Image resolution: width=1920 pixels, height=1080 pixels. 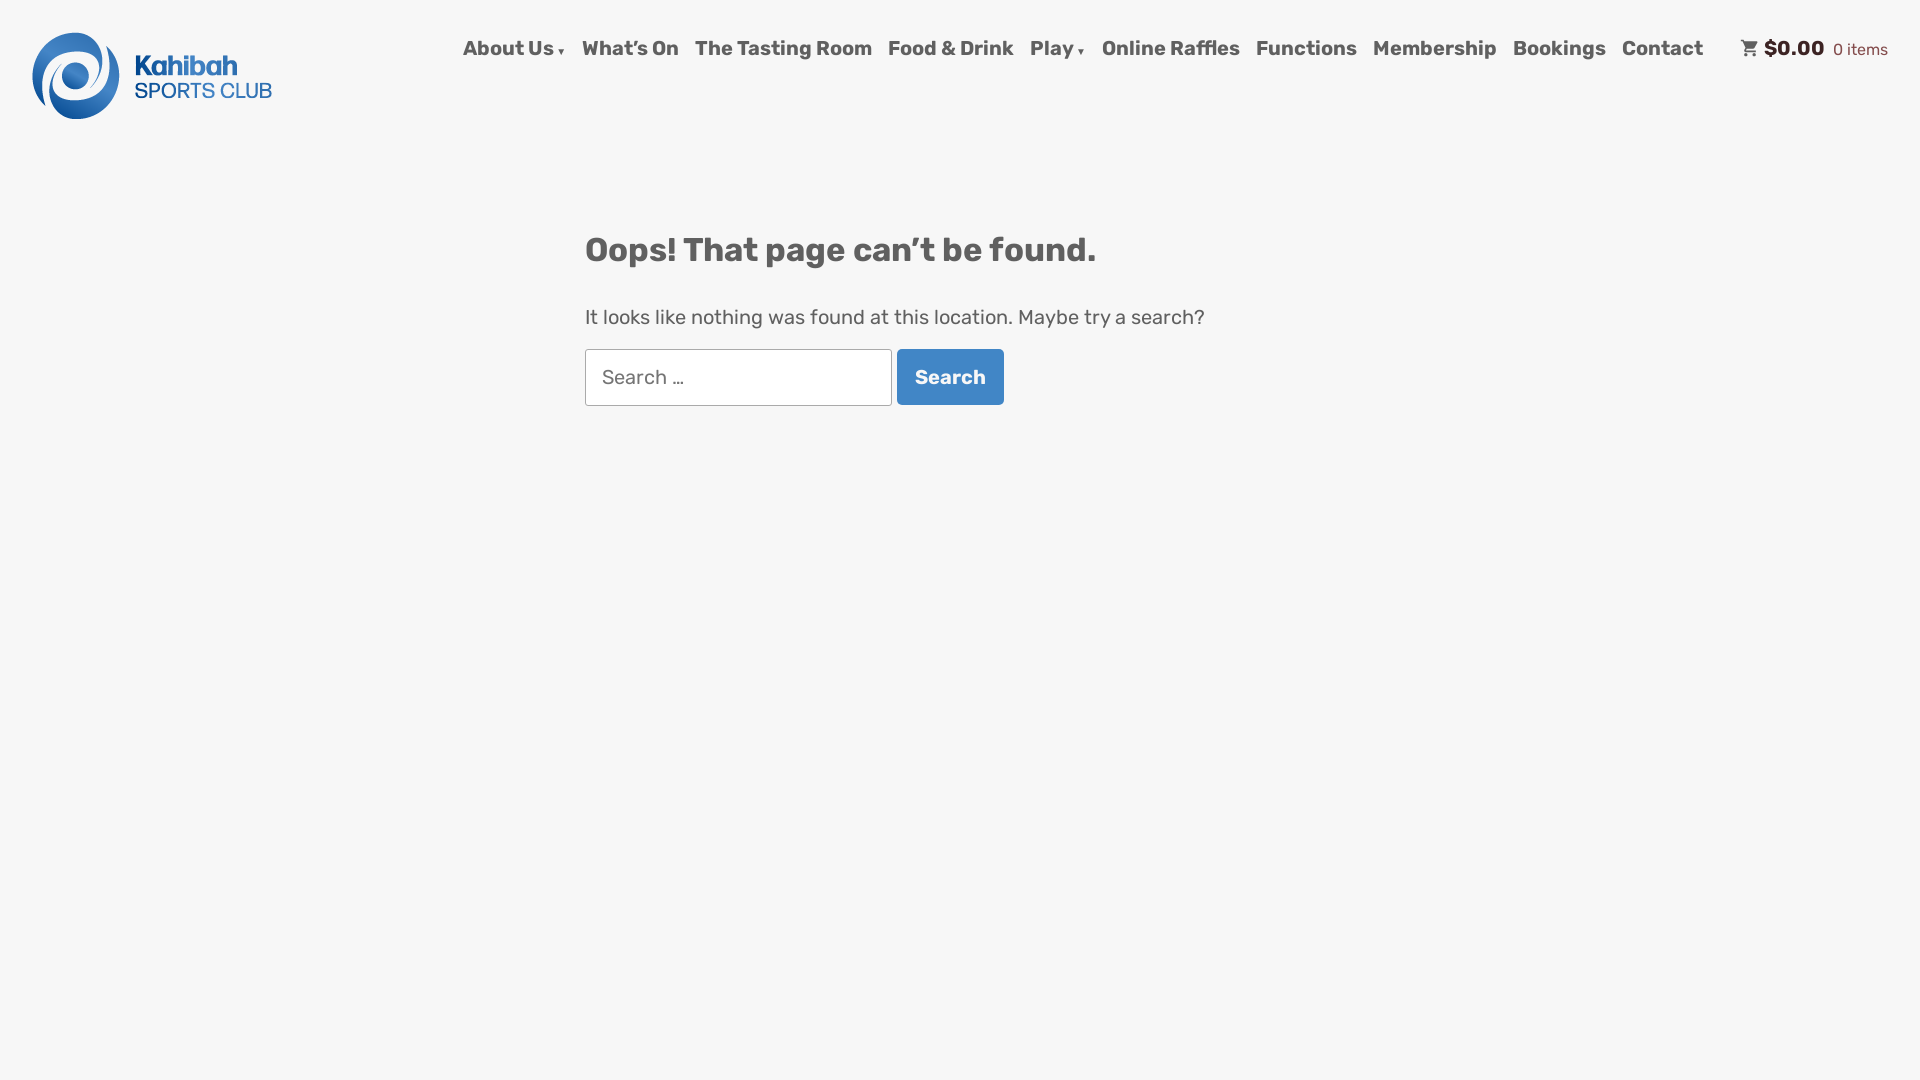 I want to click on Online Raffles, so click(x=1171, y=49).